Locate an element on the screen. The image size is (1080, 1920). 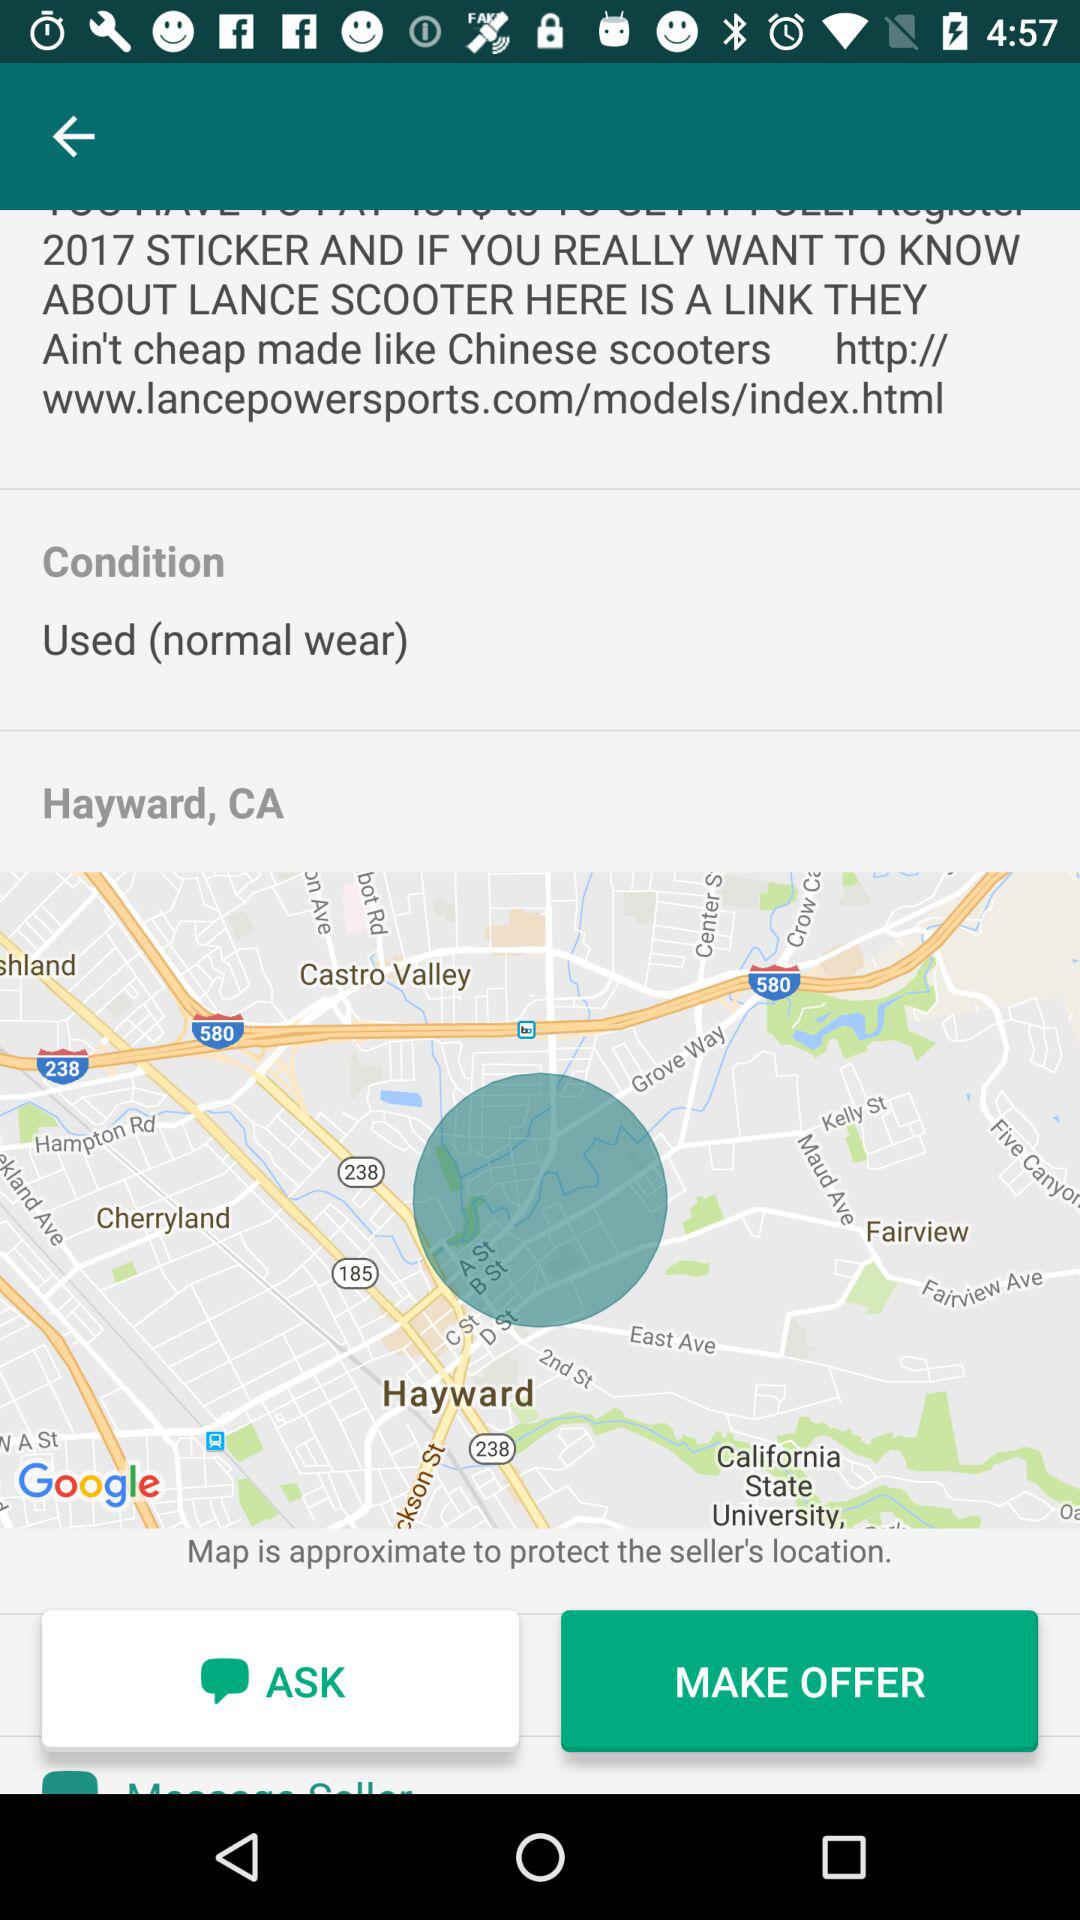
swipe until the make offer is located at coordinates (800, 1681).